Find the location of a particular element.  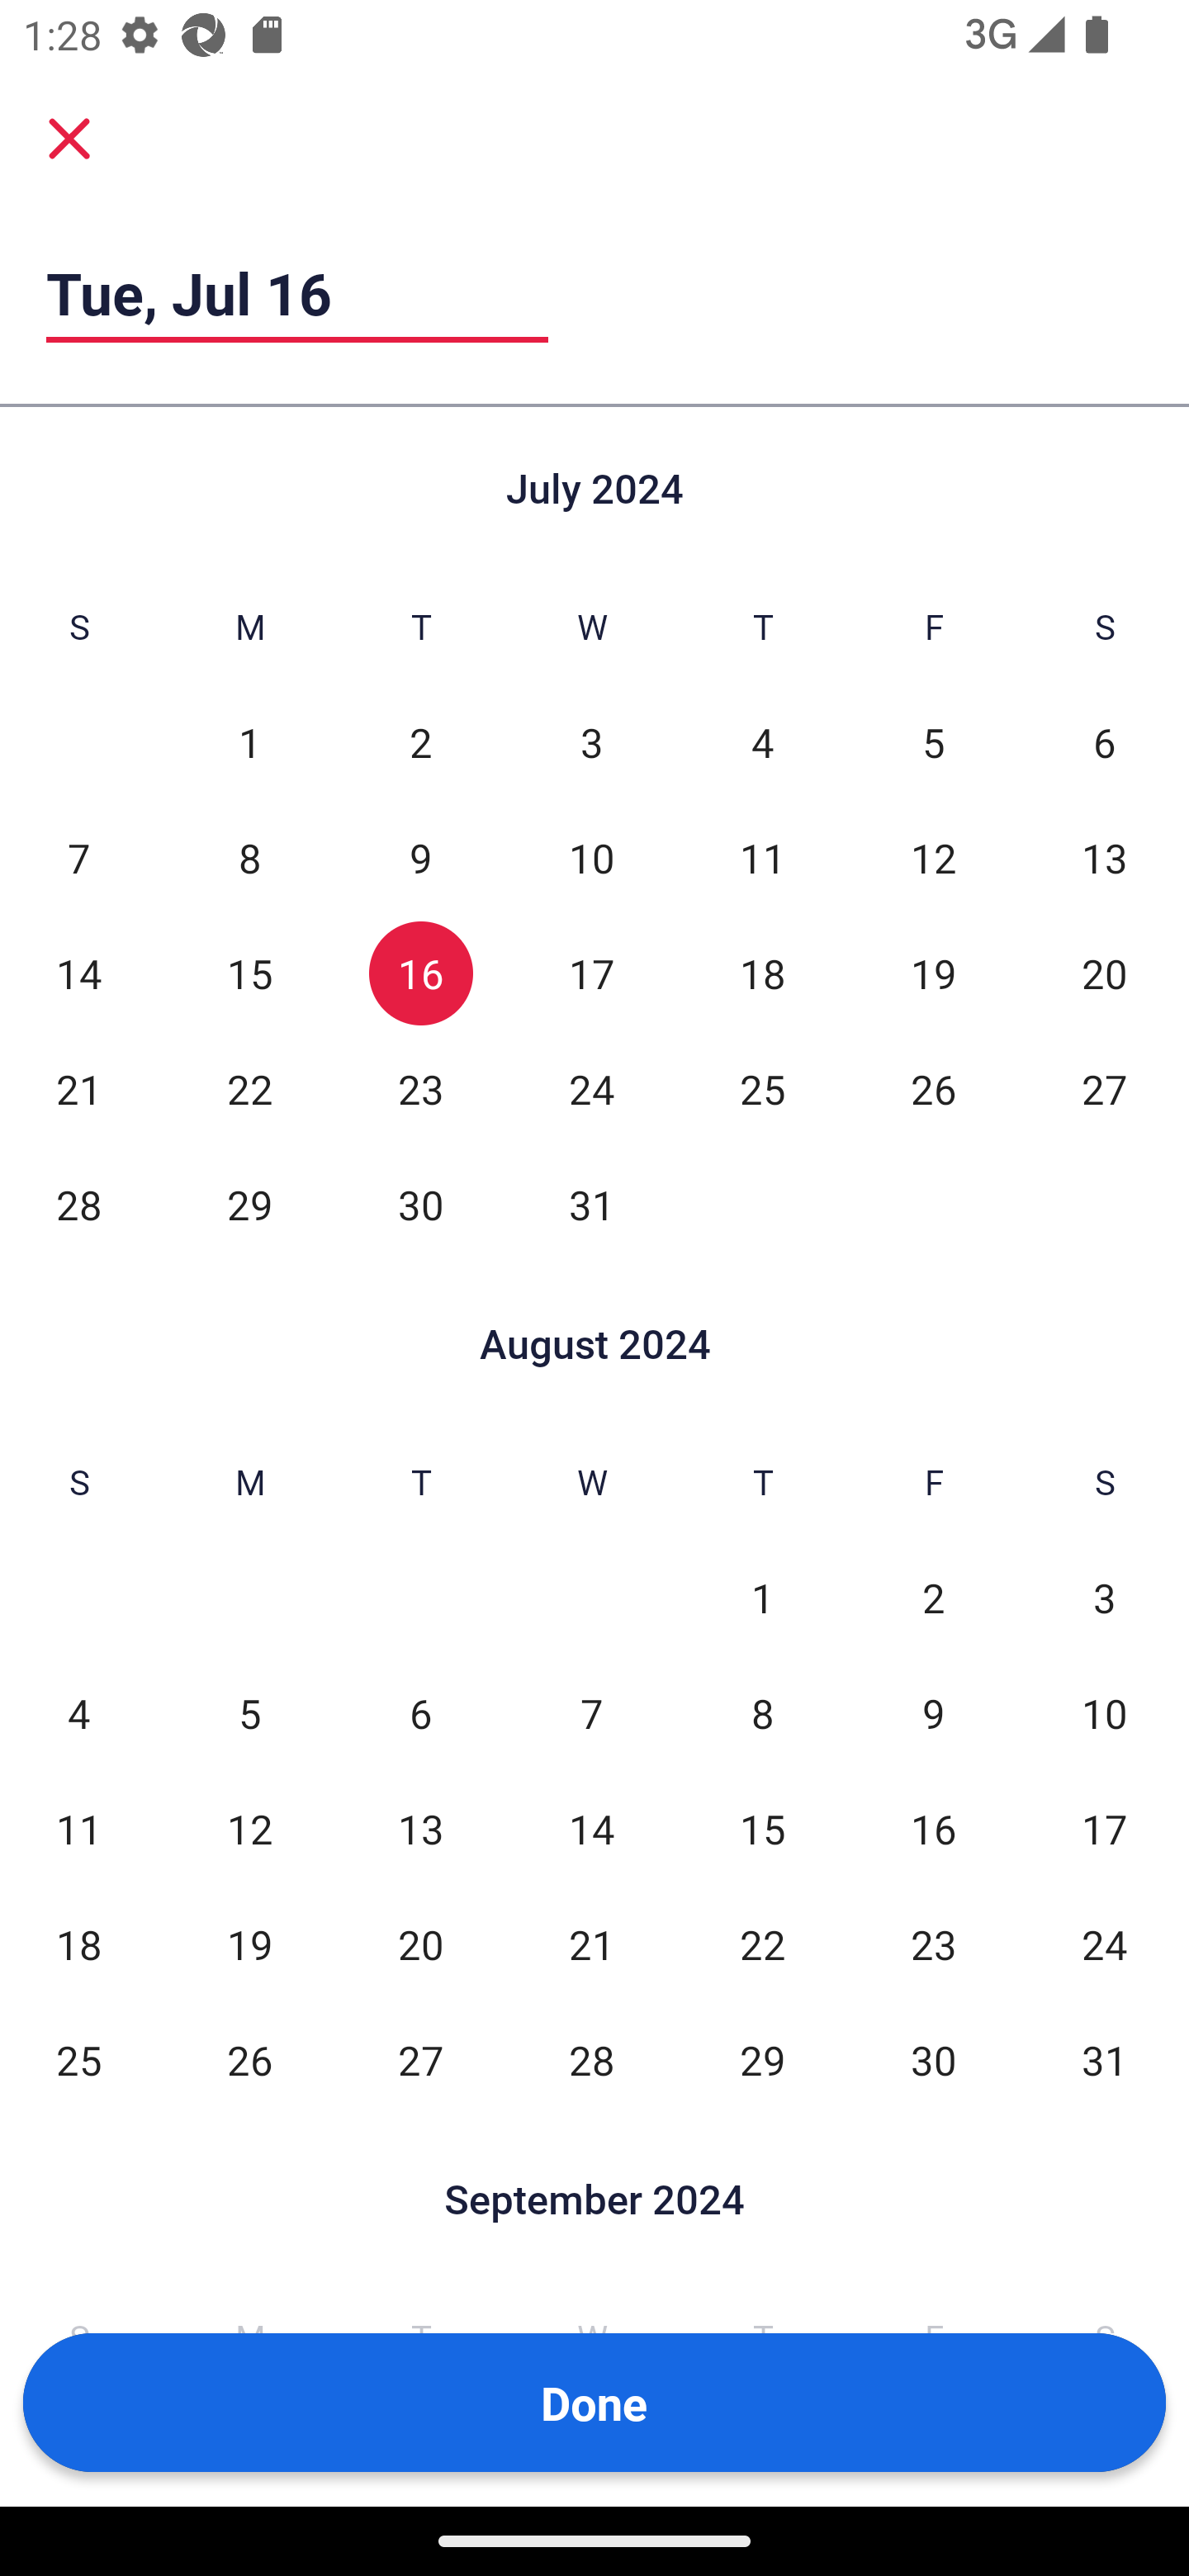

21 Sun, Jul 21, Not Selected is located at coordinates (78, 1088).